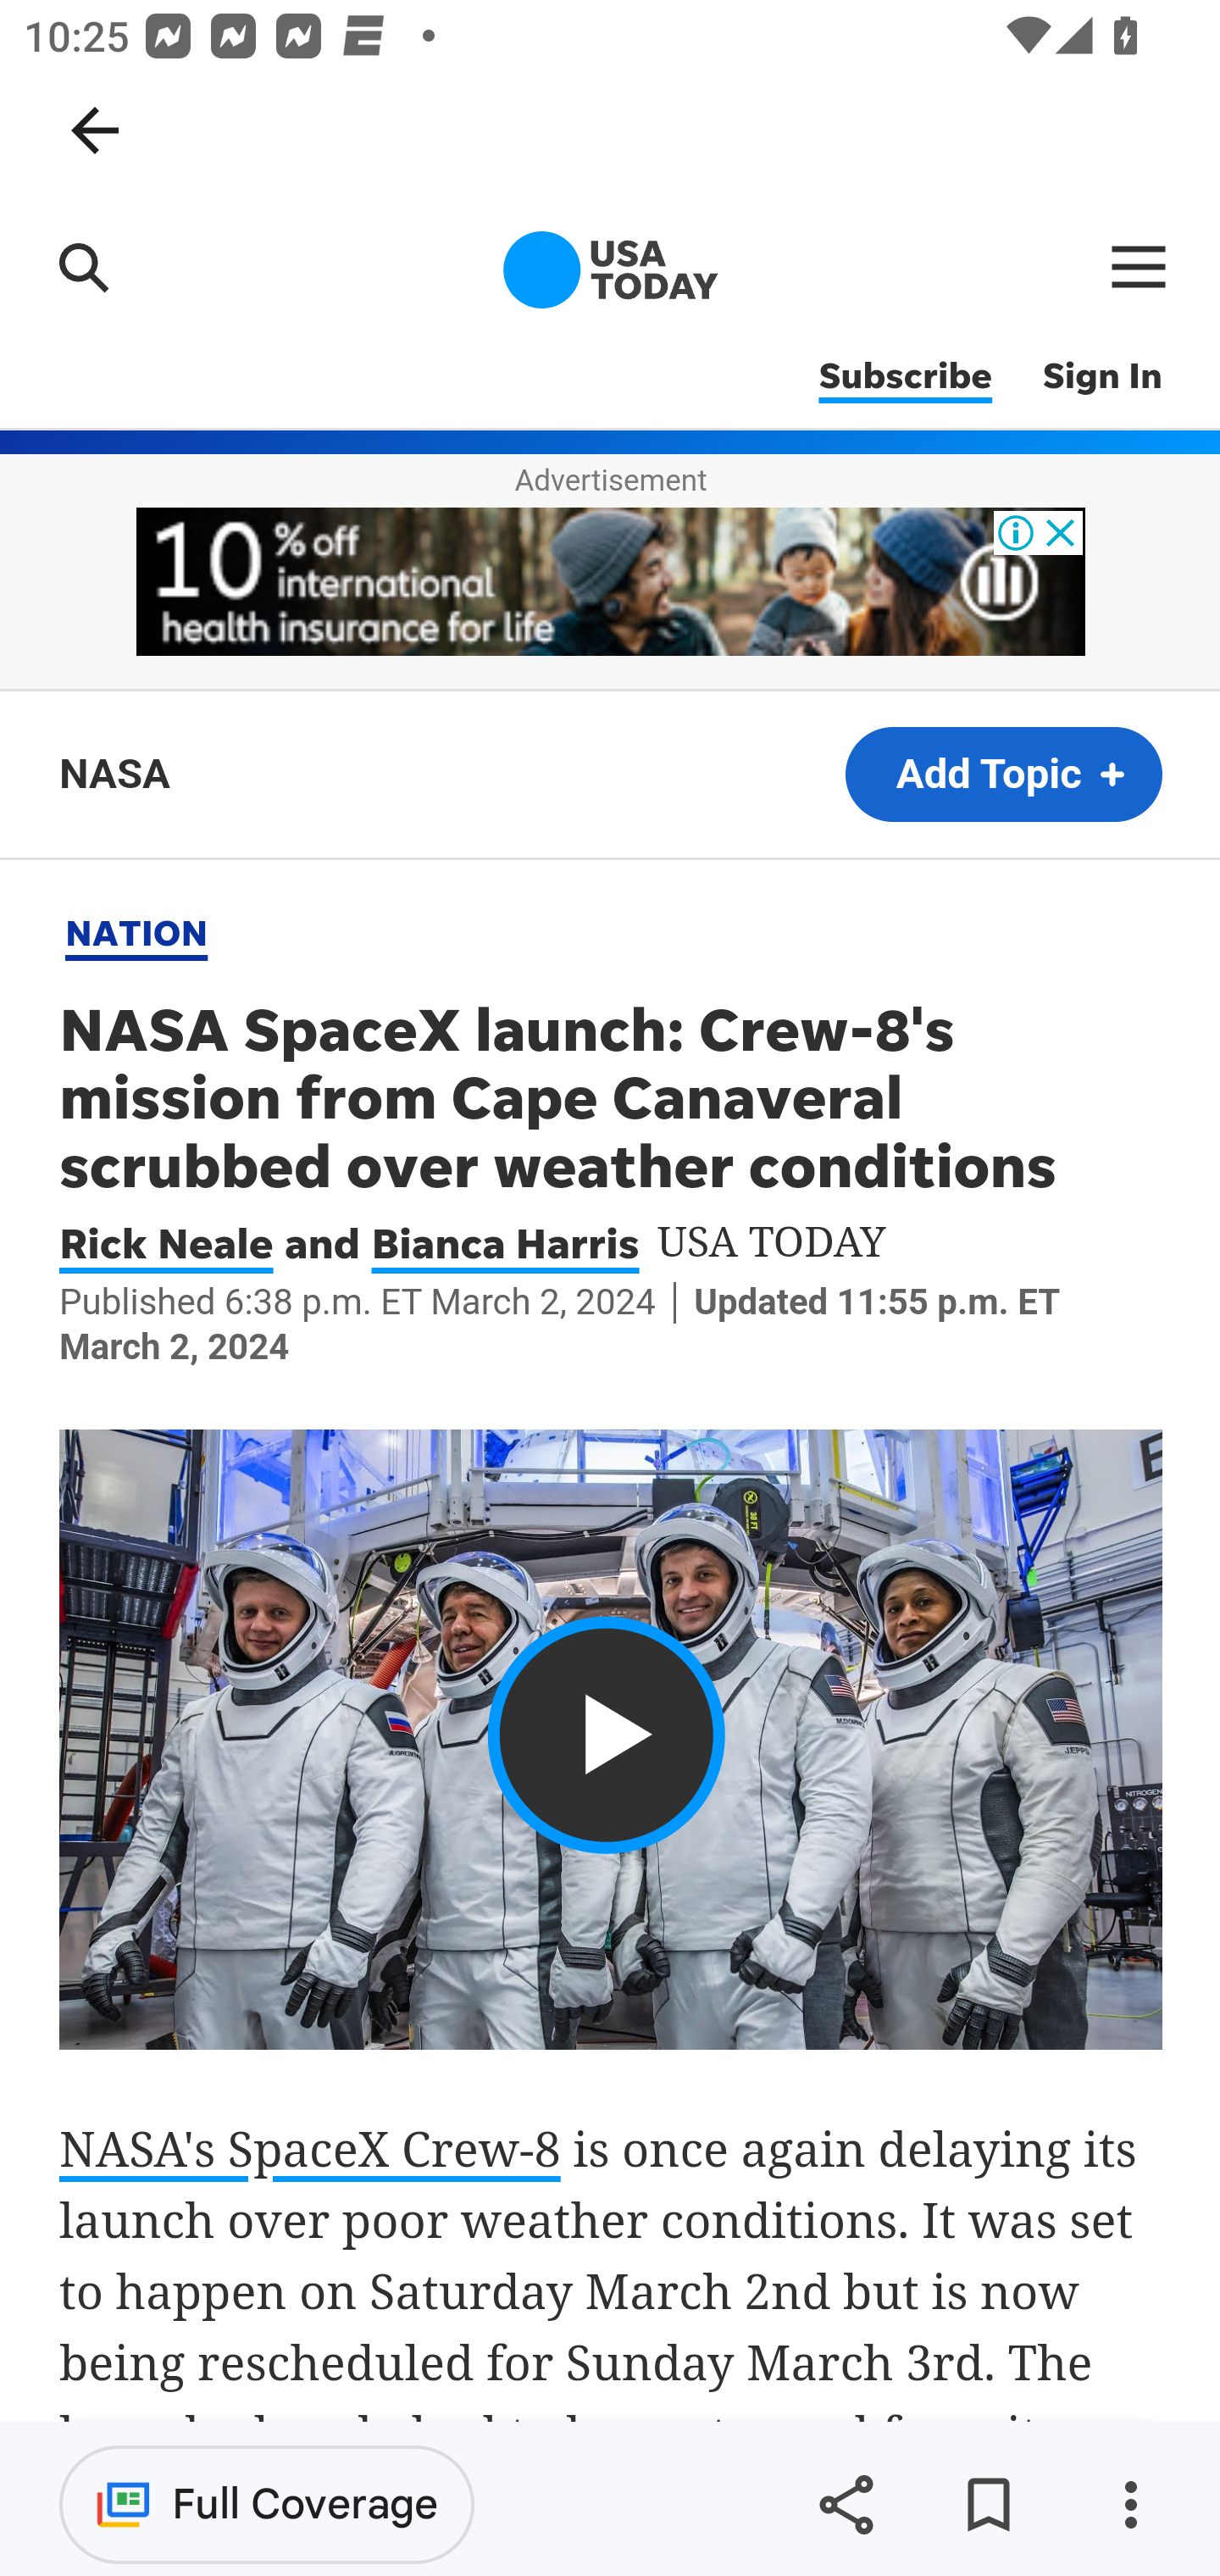  What do you see at coordinates (267, 2503) in the screenshot?
I see `Full Coverage` at bounding box center [267, 2503].